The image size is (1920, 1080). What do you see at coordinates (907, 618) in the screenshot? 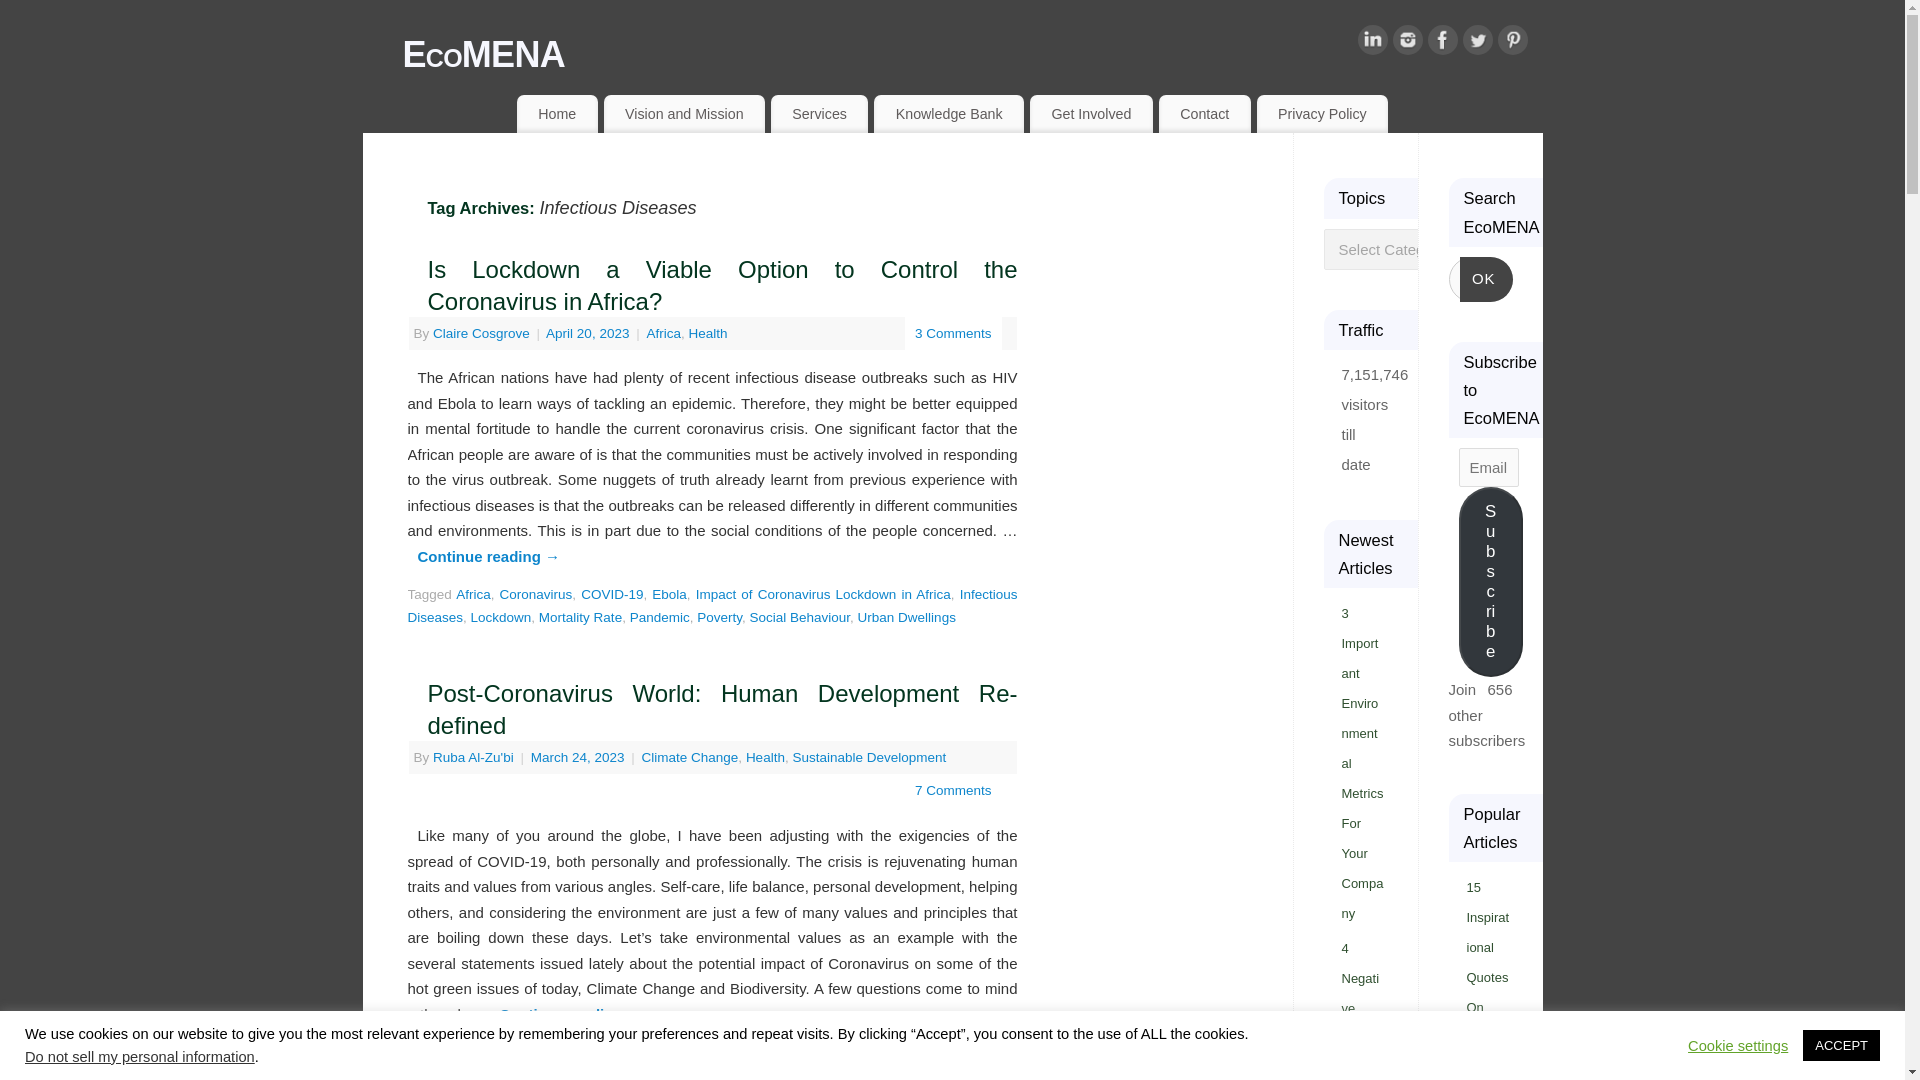
I see `Urban Dwellings` at bounding box center [907, 618].